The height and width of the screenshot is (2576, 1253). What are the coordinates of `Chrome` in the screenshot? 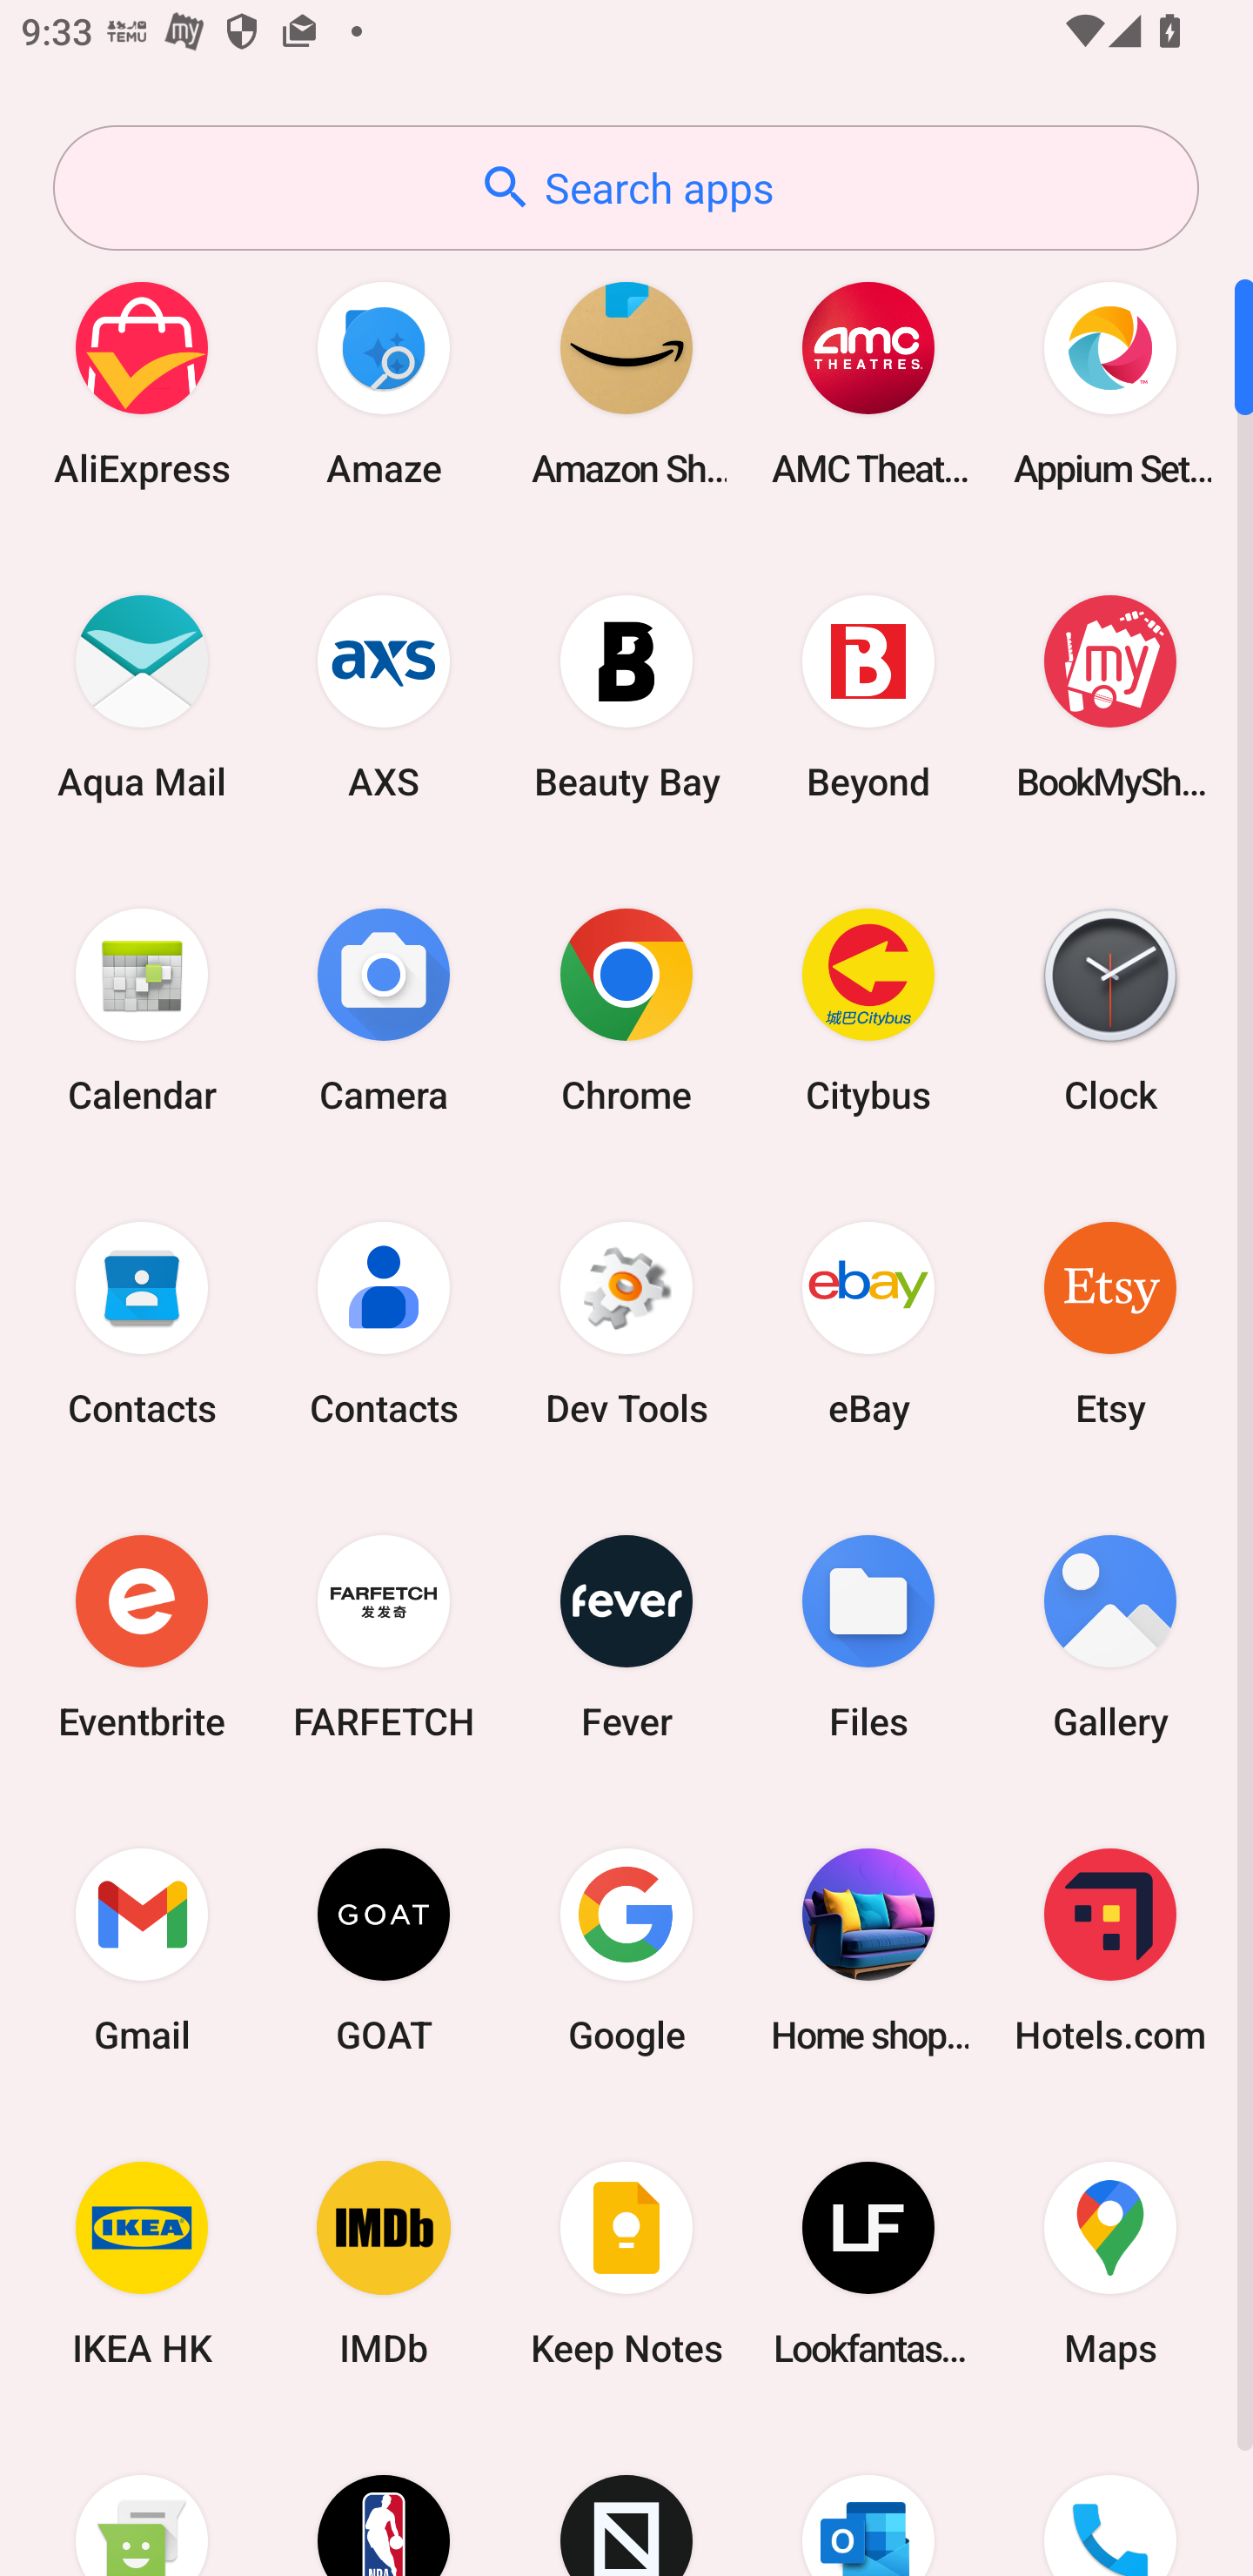 It's located at (626, 1010).